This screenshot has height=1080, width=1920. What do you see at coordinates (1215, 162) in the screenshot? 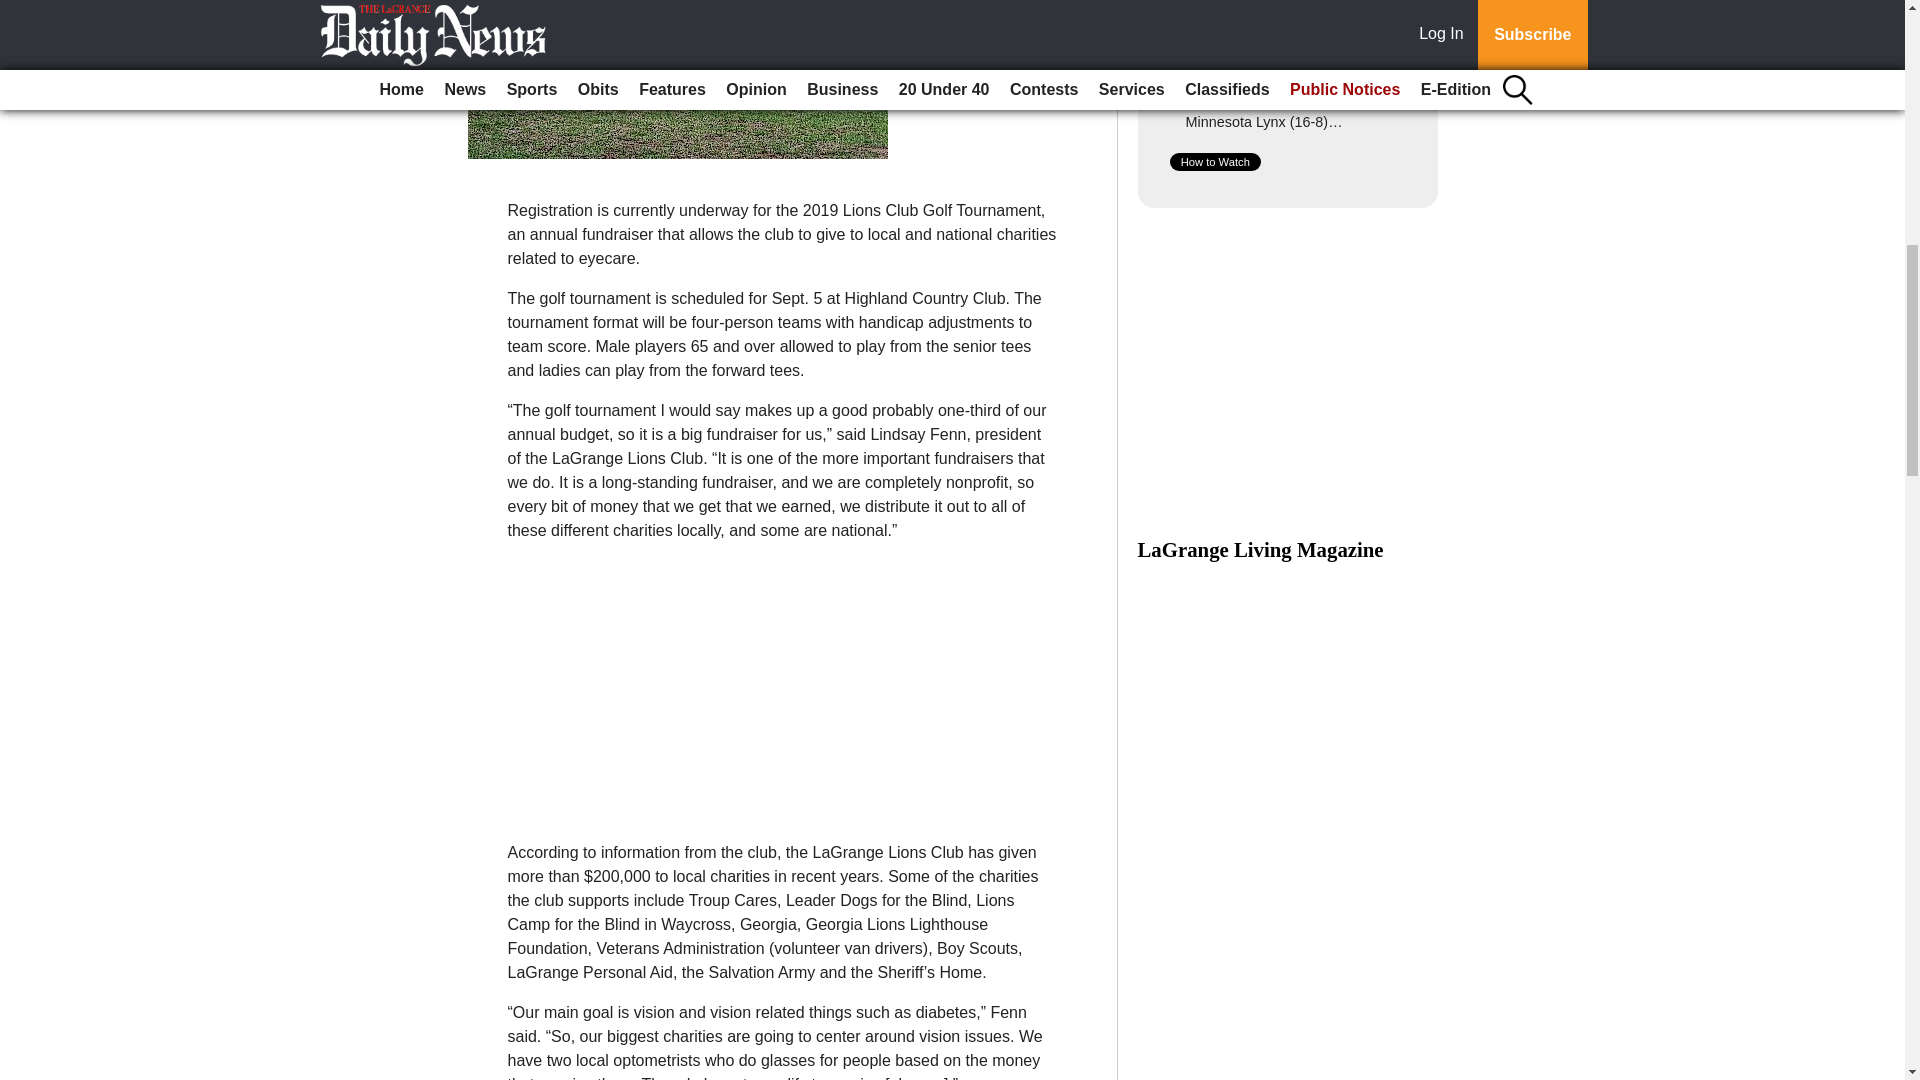
I see `How to Watch` at bounding box center [1215, 162].